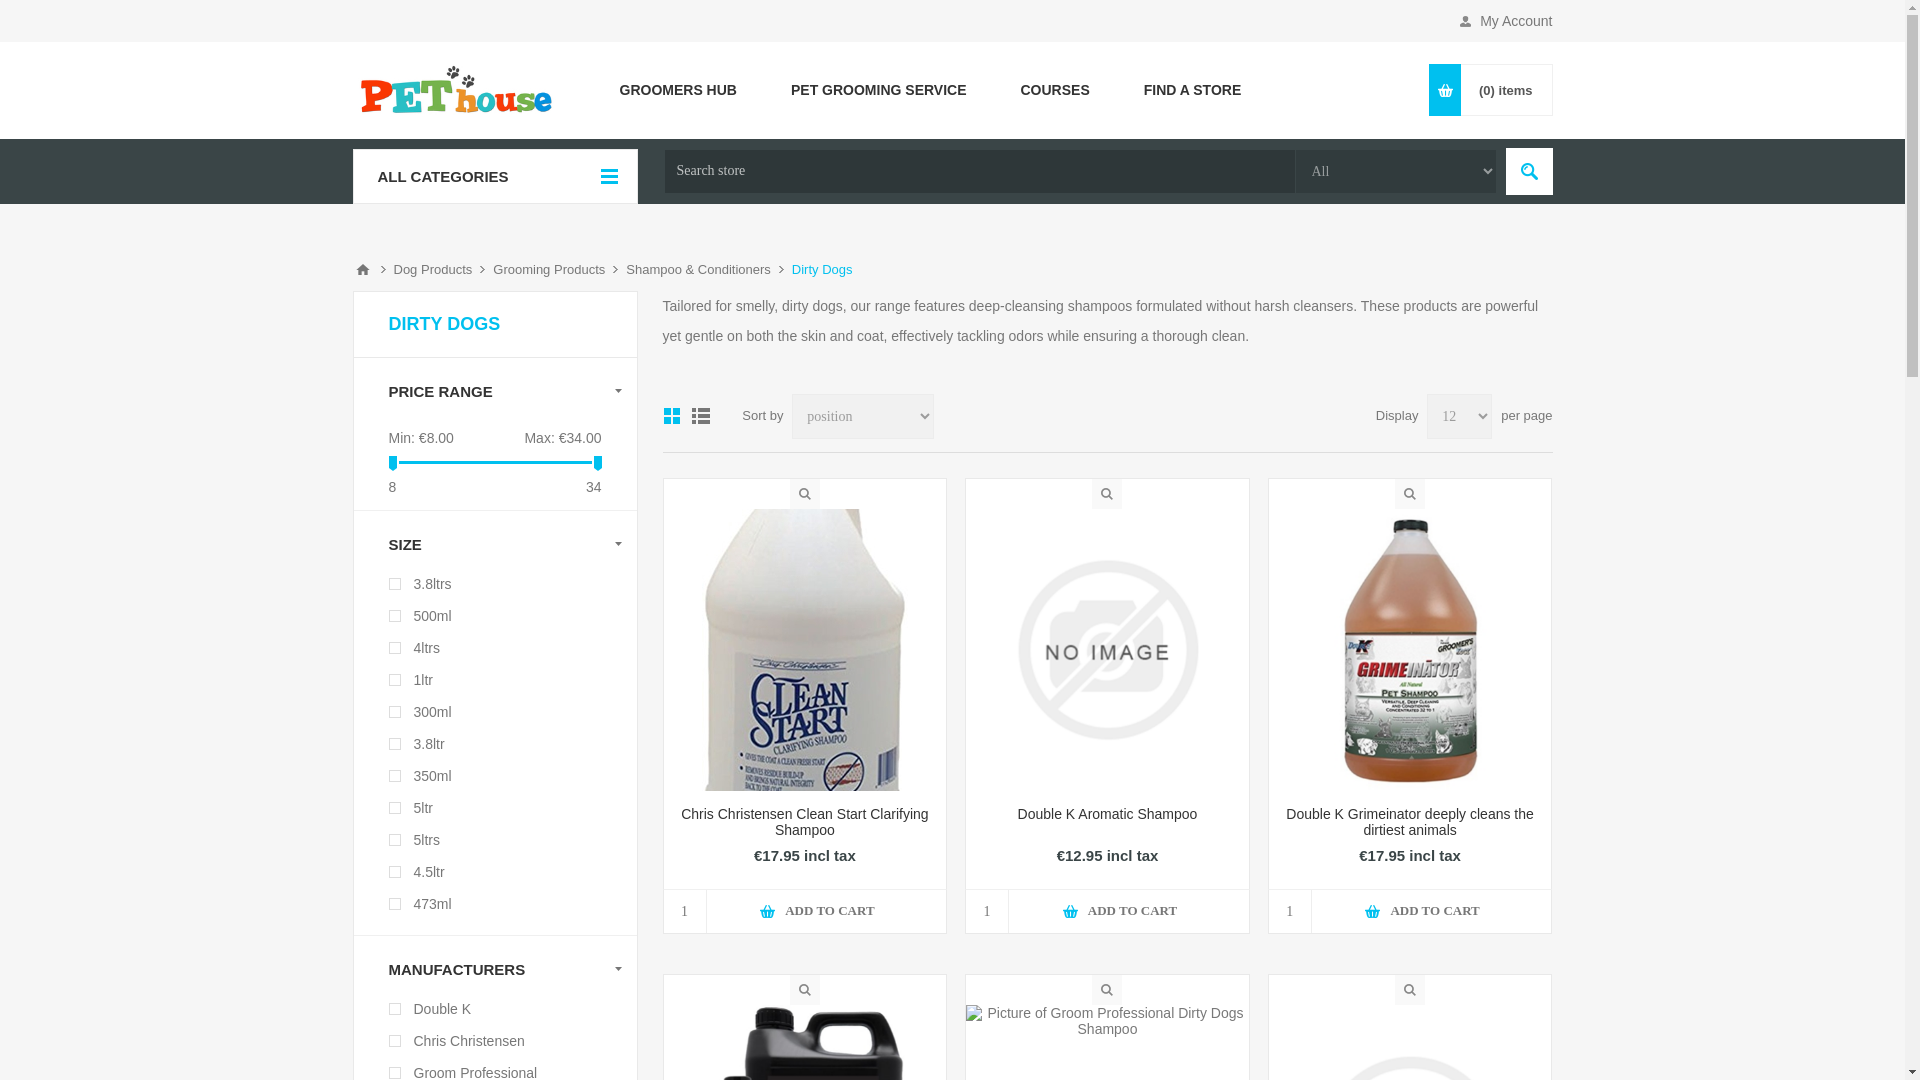  I want to click on Add to compare list, so click(1386, 904).